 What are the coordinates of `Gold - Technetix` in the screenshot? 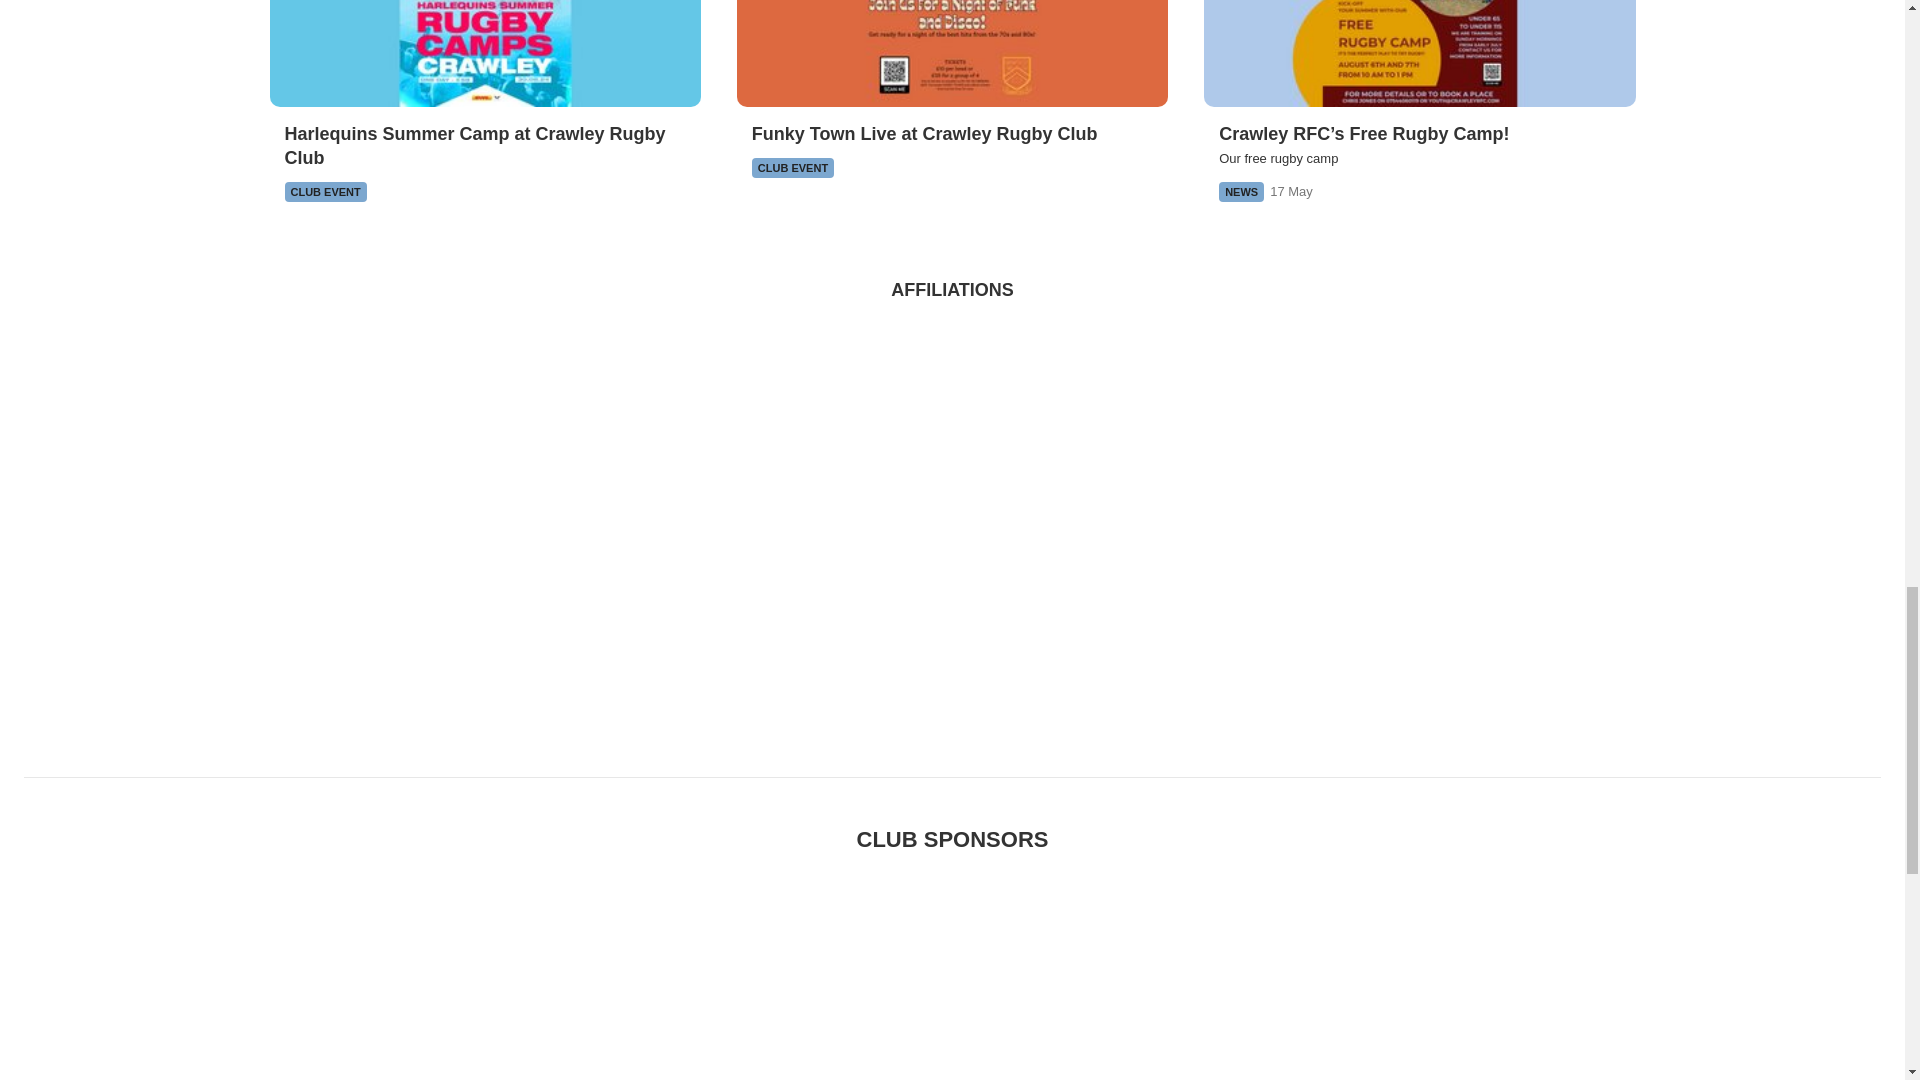 It's located at (536, 972).